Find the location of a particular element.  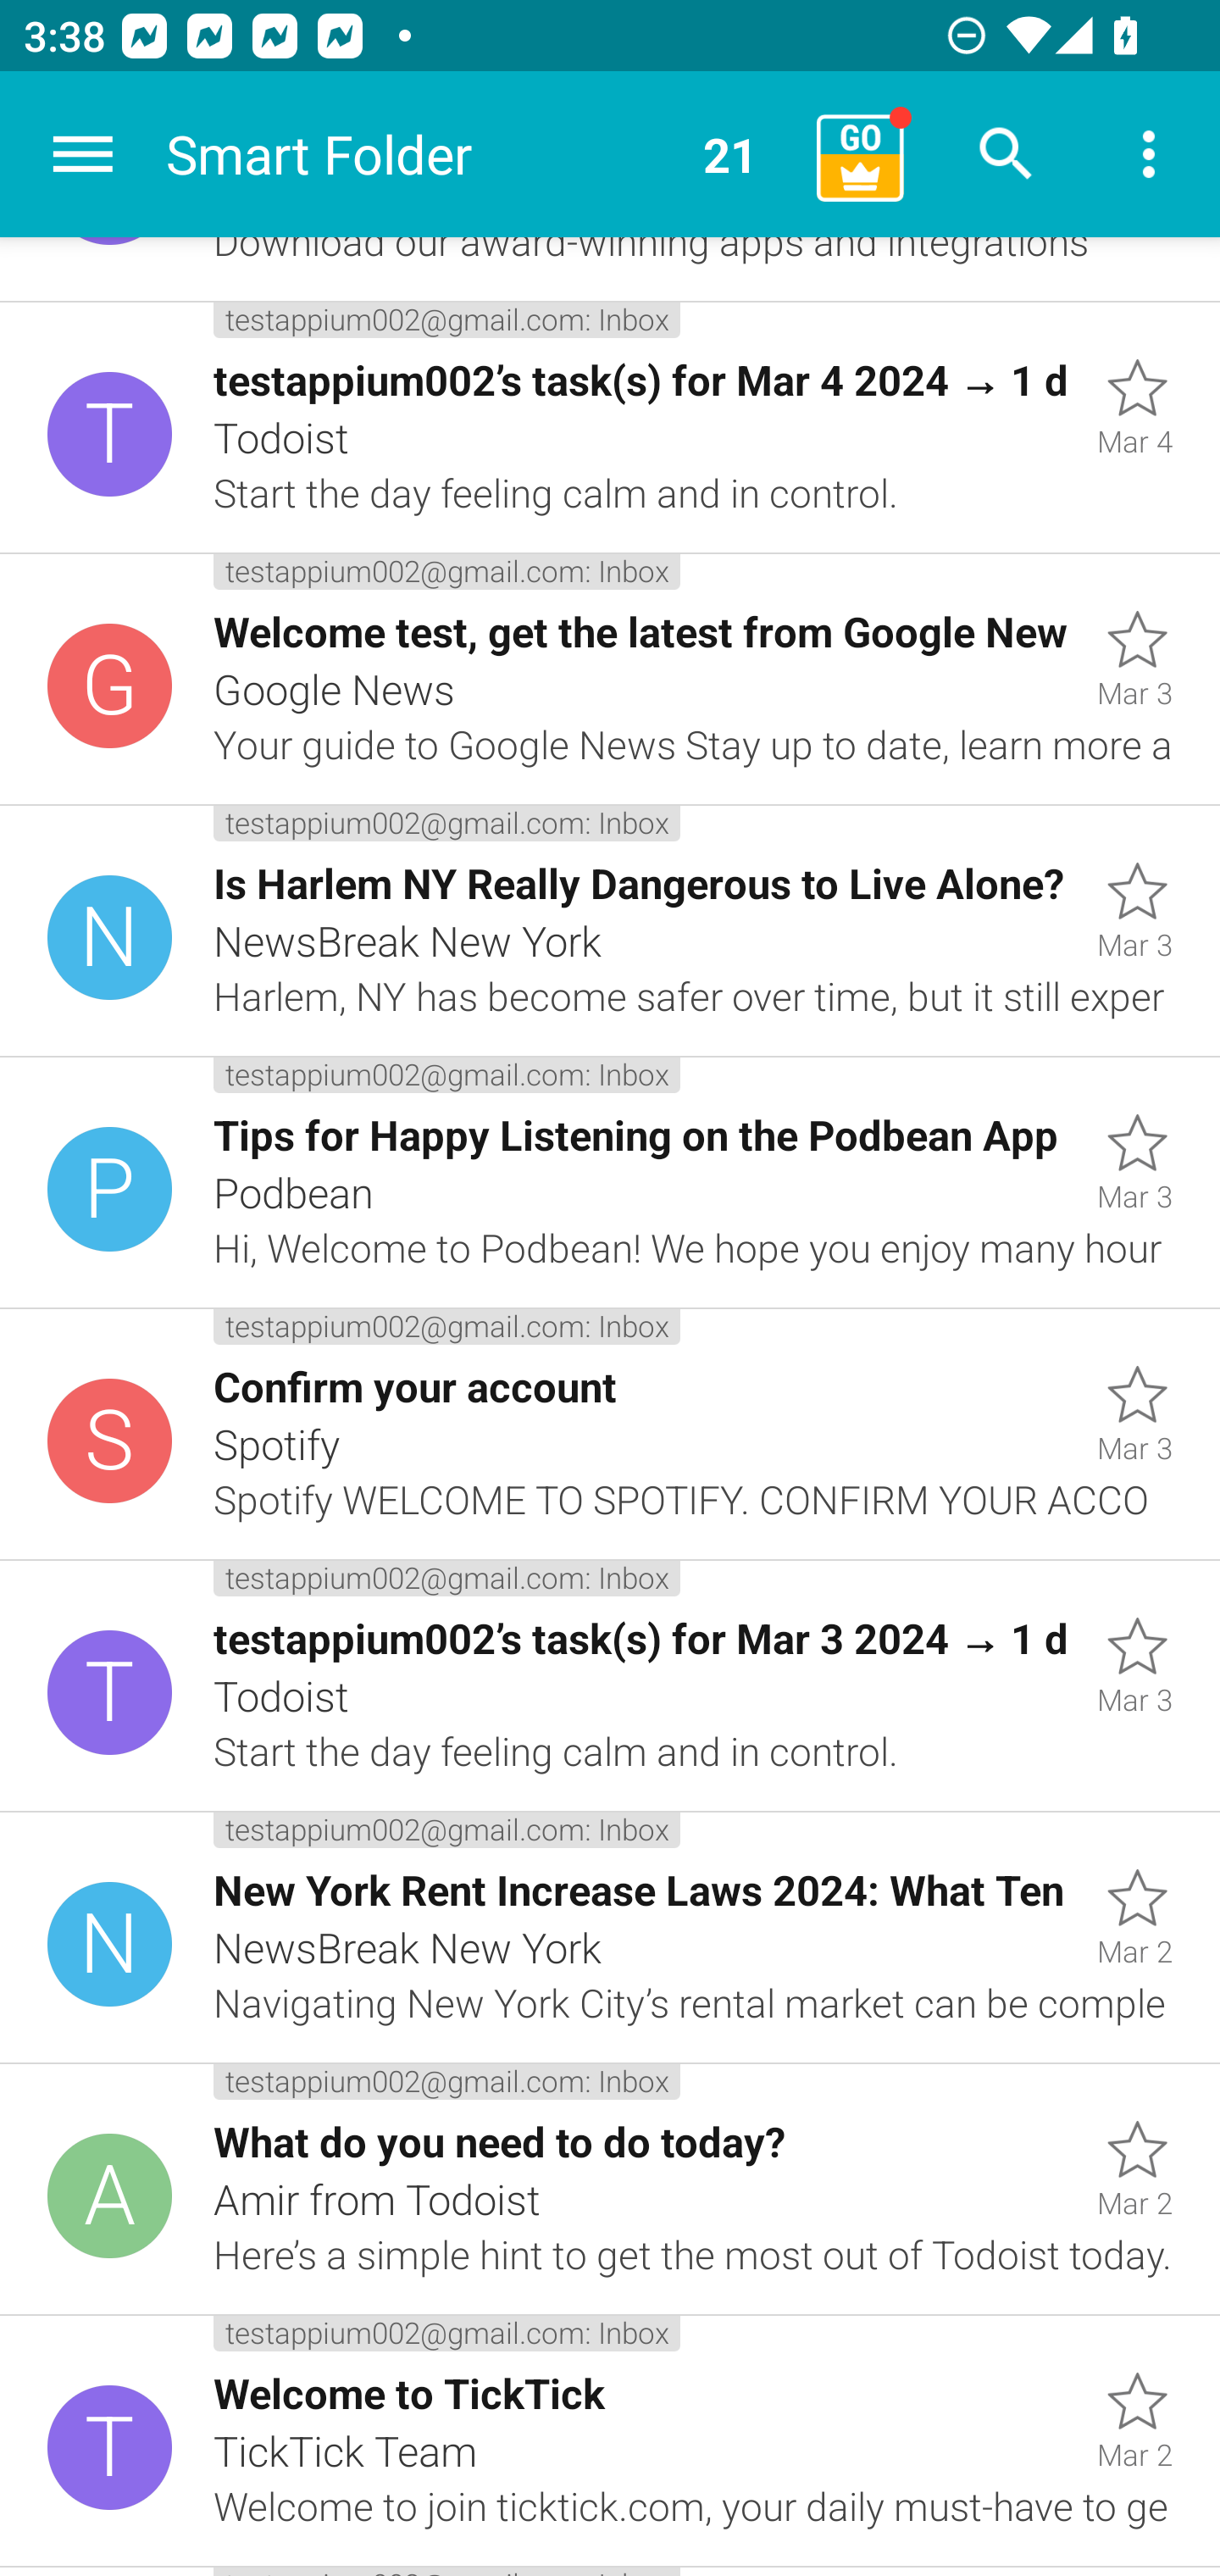

Navigate up is located at coordinates (83, 154).